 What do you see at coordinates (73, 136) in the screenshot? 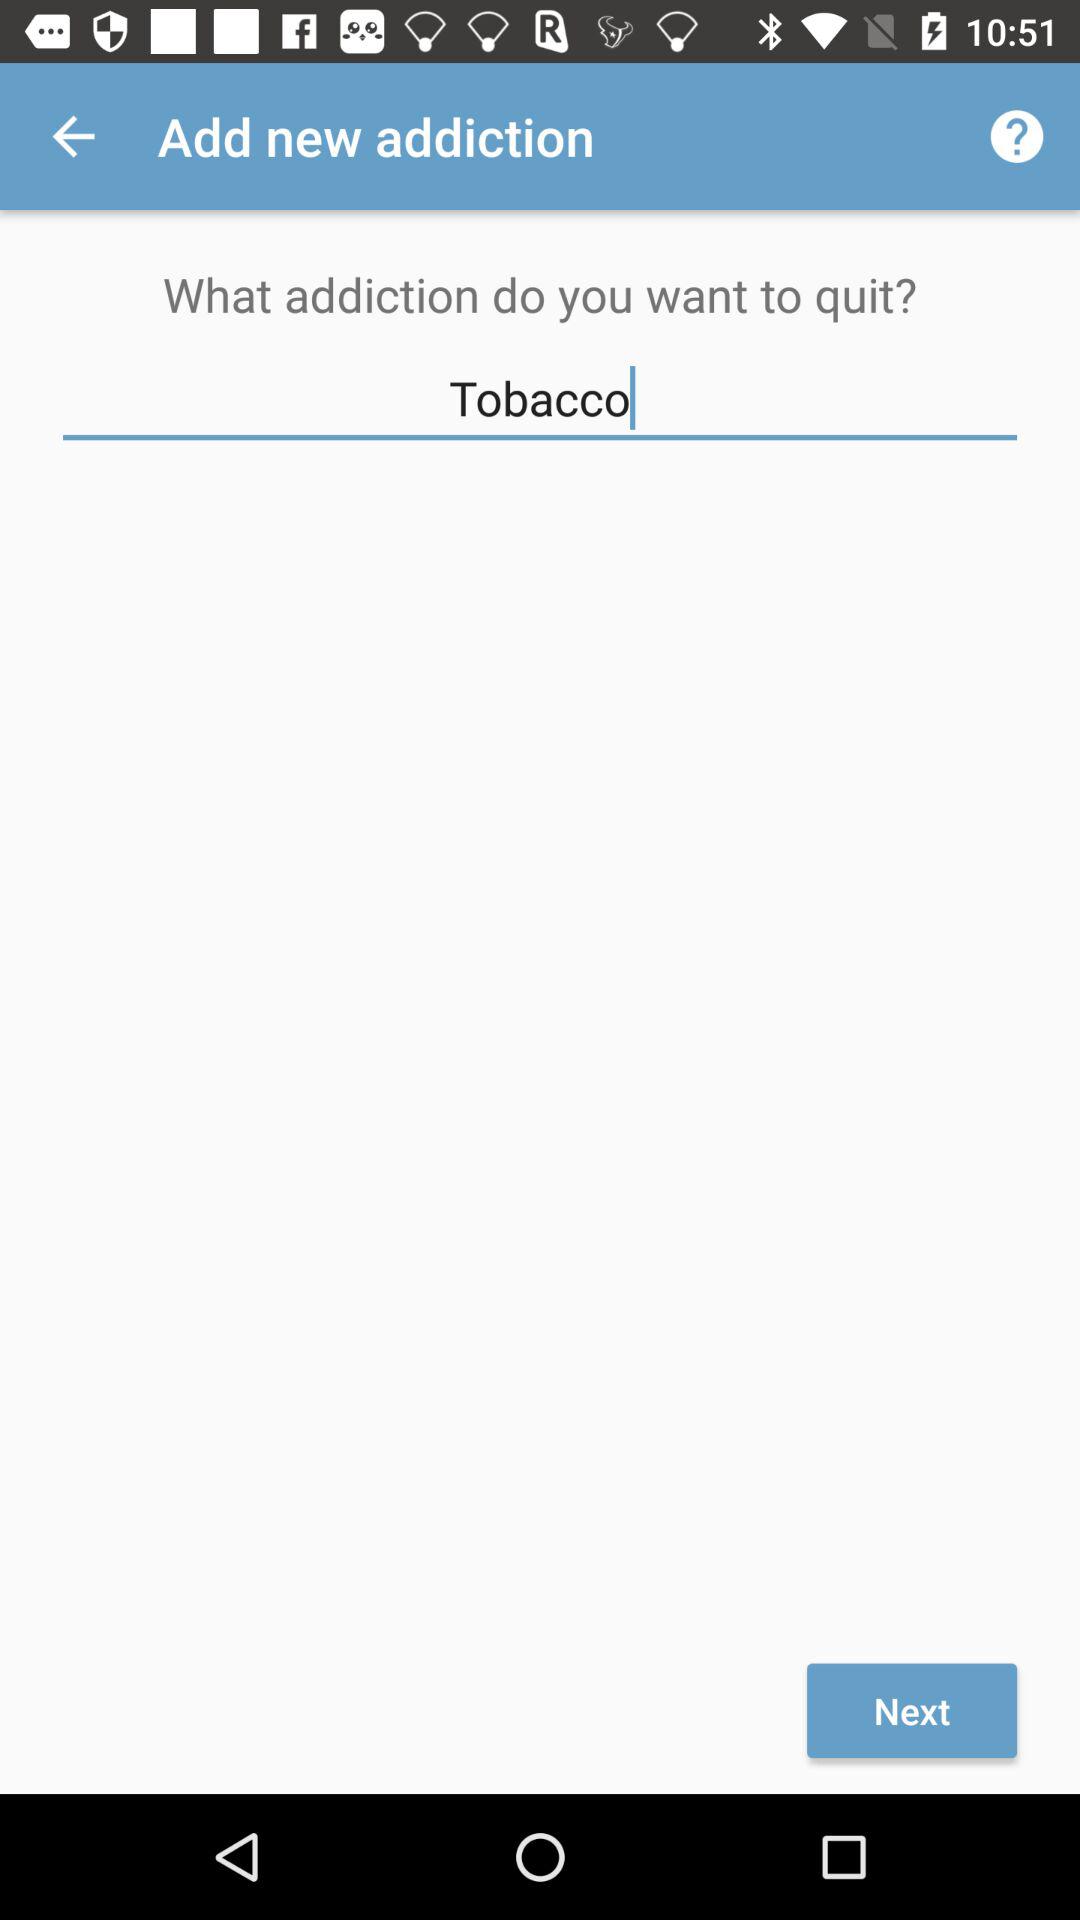
I see `press the icon to the left of add new addiction item` at bounding box center [73, 136].